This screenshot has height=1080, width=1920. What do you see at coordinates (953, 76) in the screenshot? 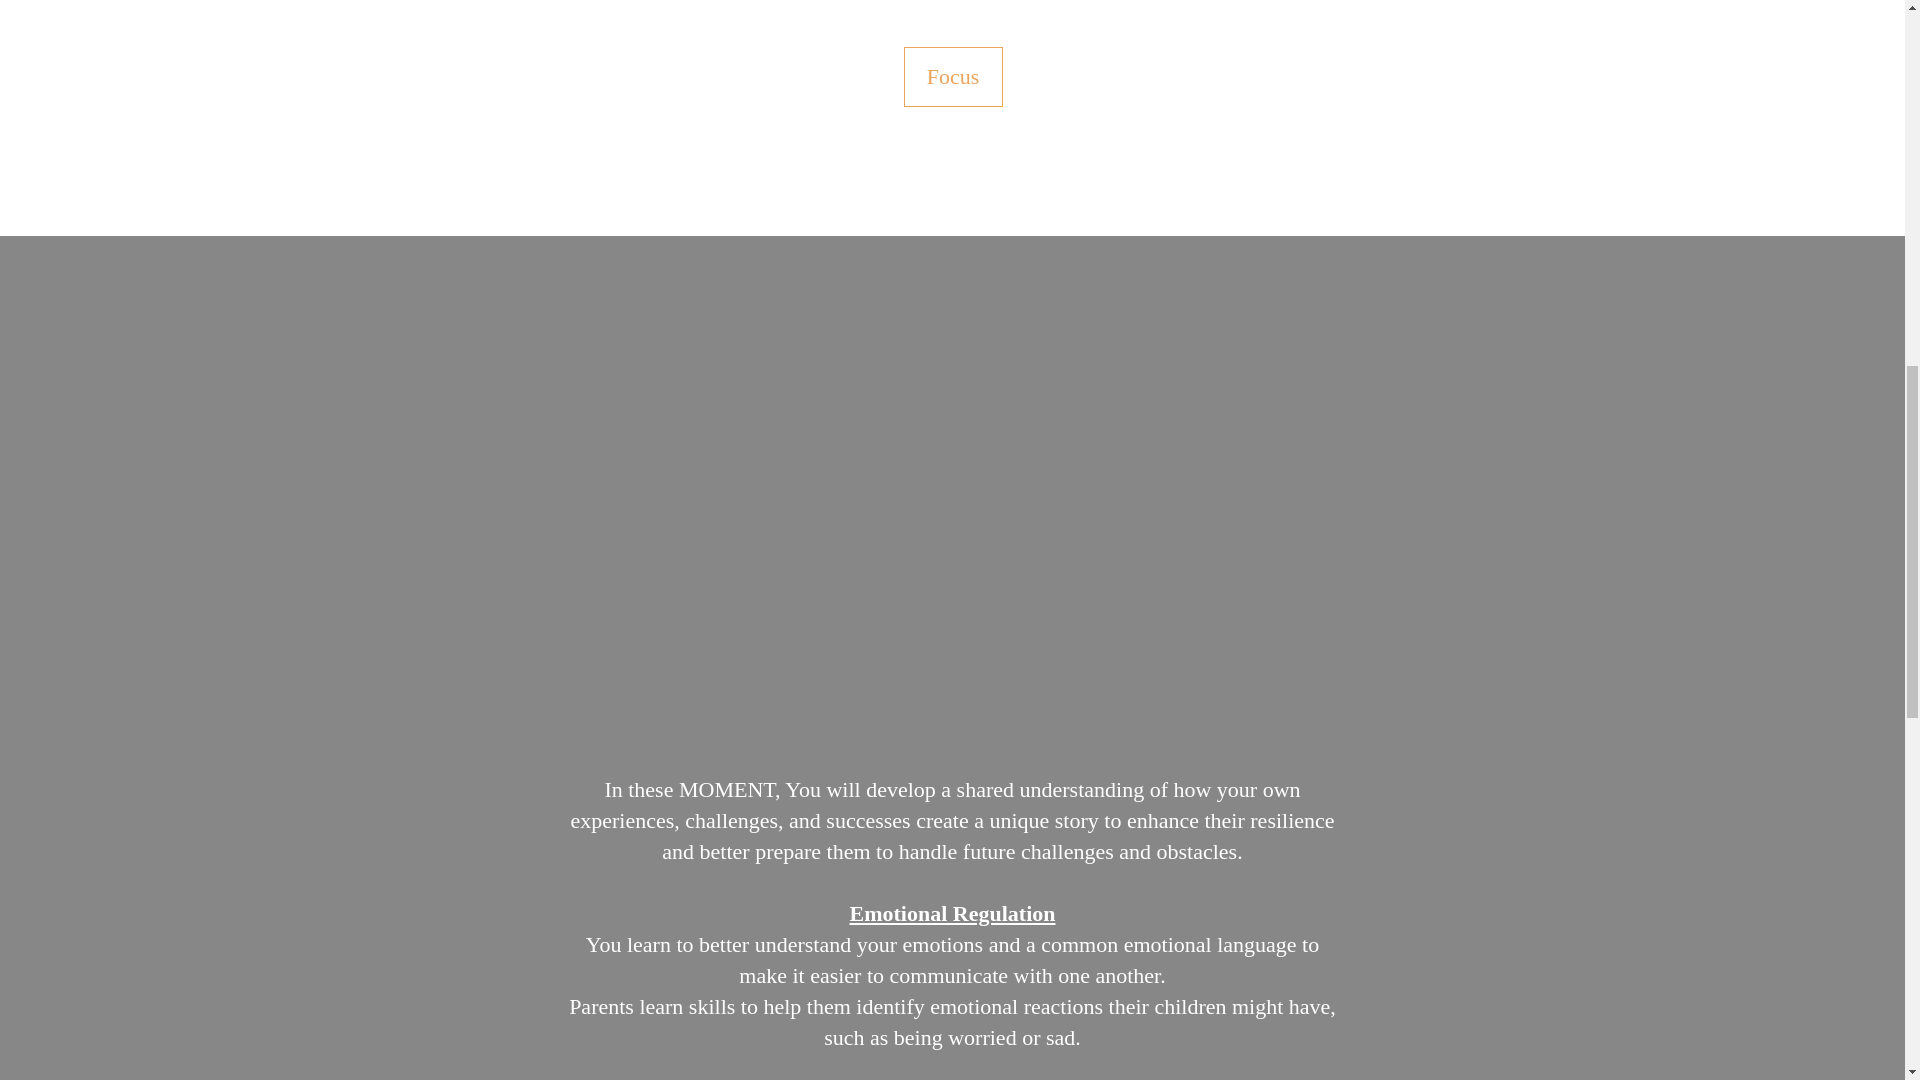
I see `Focus` at bounding box center [953, 76].